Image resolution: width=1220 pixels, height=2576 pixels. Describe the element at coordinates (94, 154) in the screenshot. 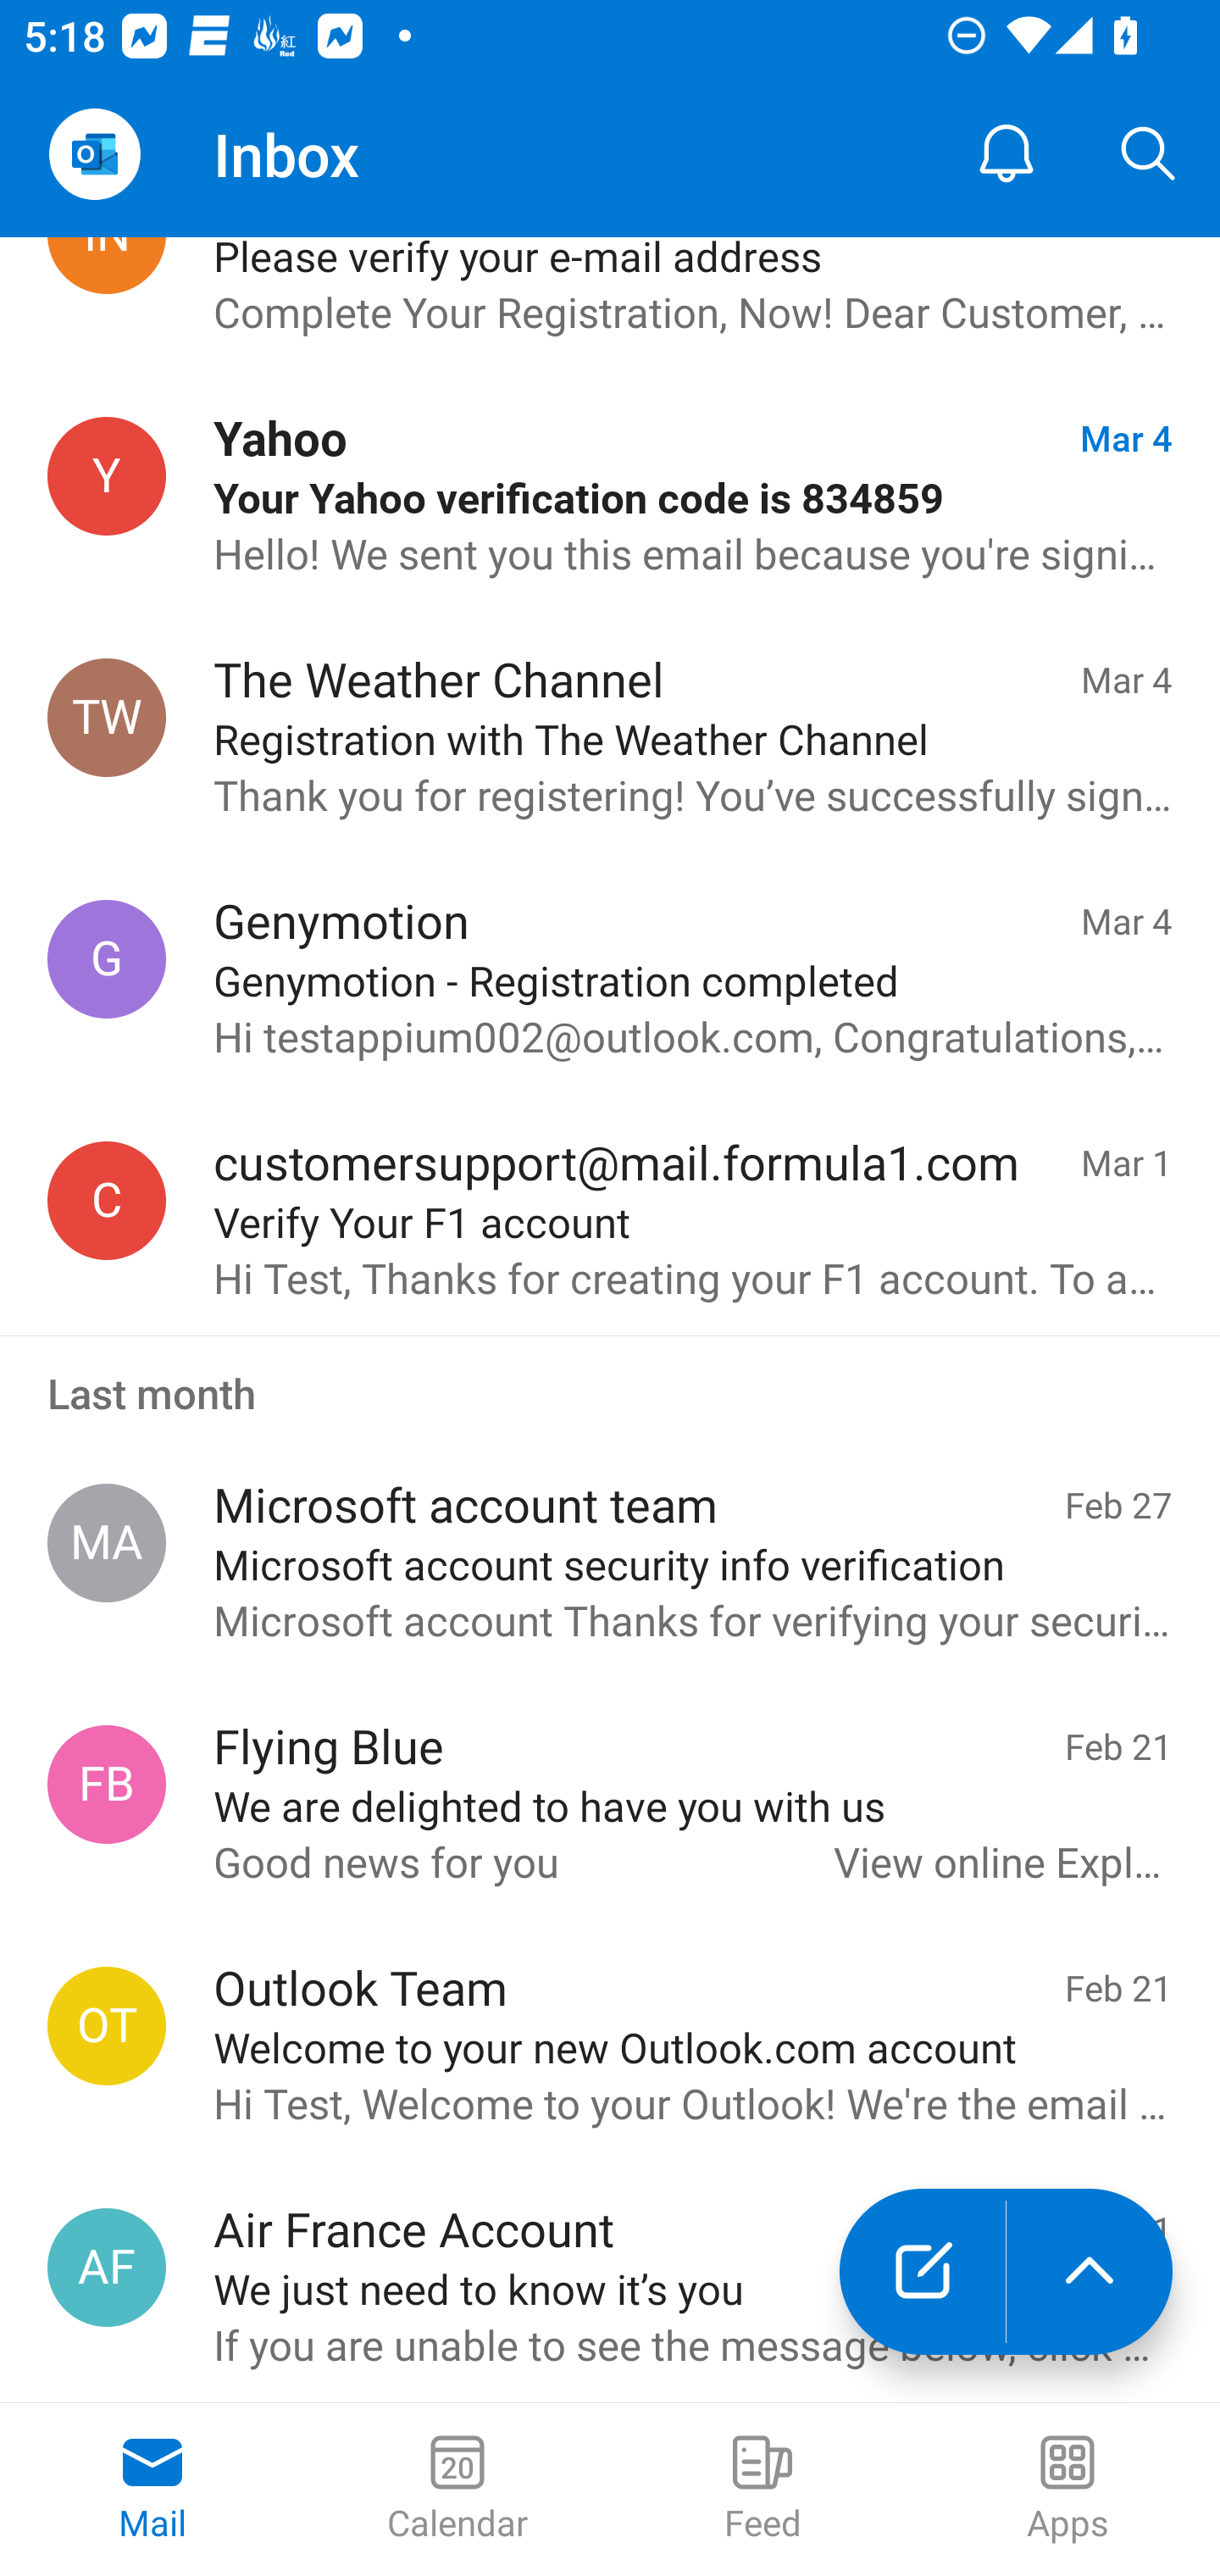

I see `Open Navigation Drawer` at that location.